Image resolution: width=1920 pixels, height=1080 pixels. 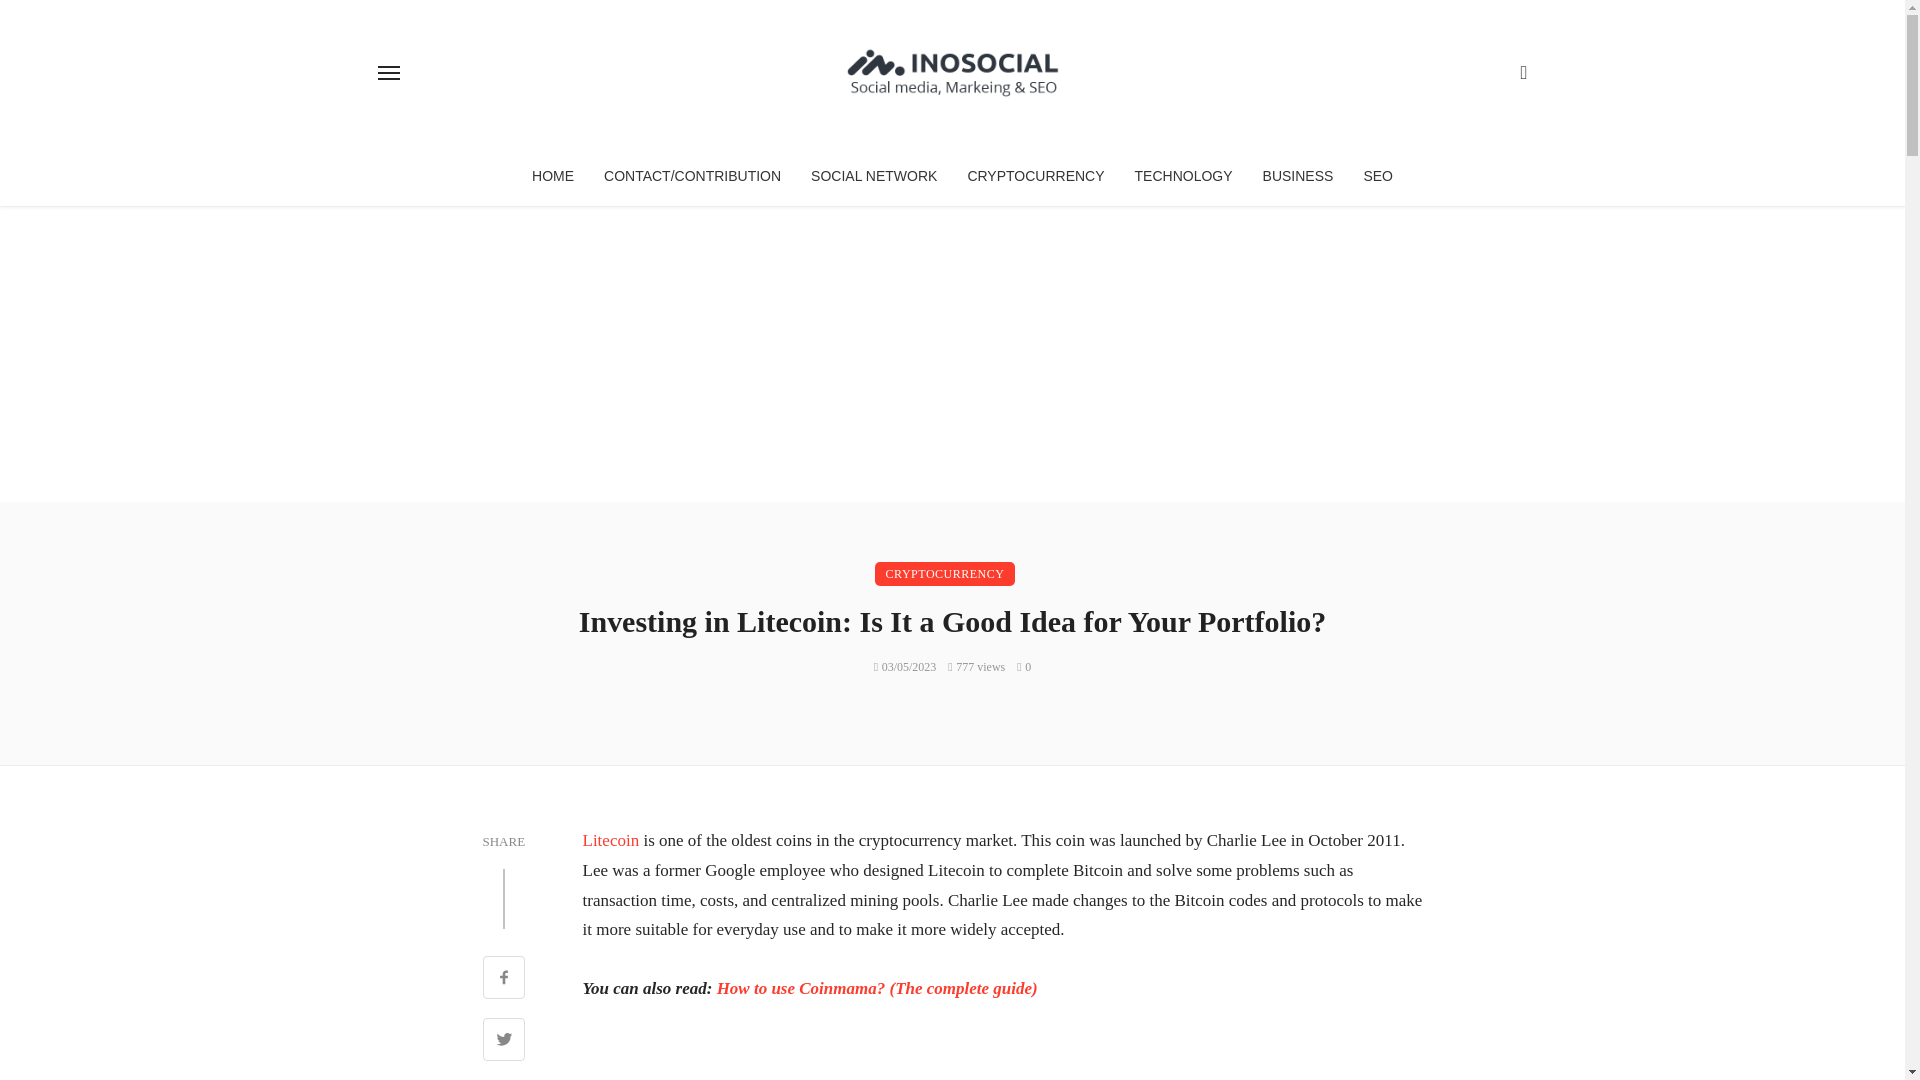 I want to click on TECHNOLOGY, so click(x=1184, y=176).